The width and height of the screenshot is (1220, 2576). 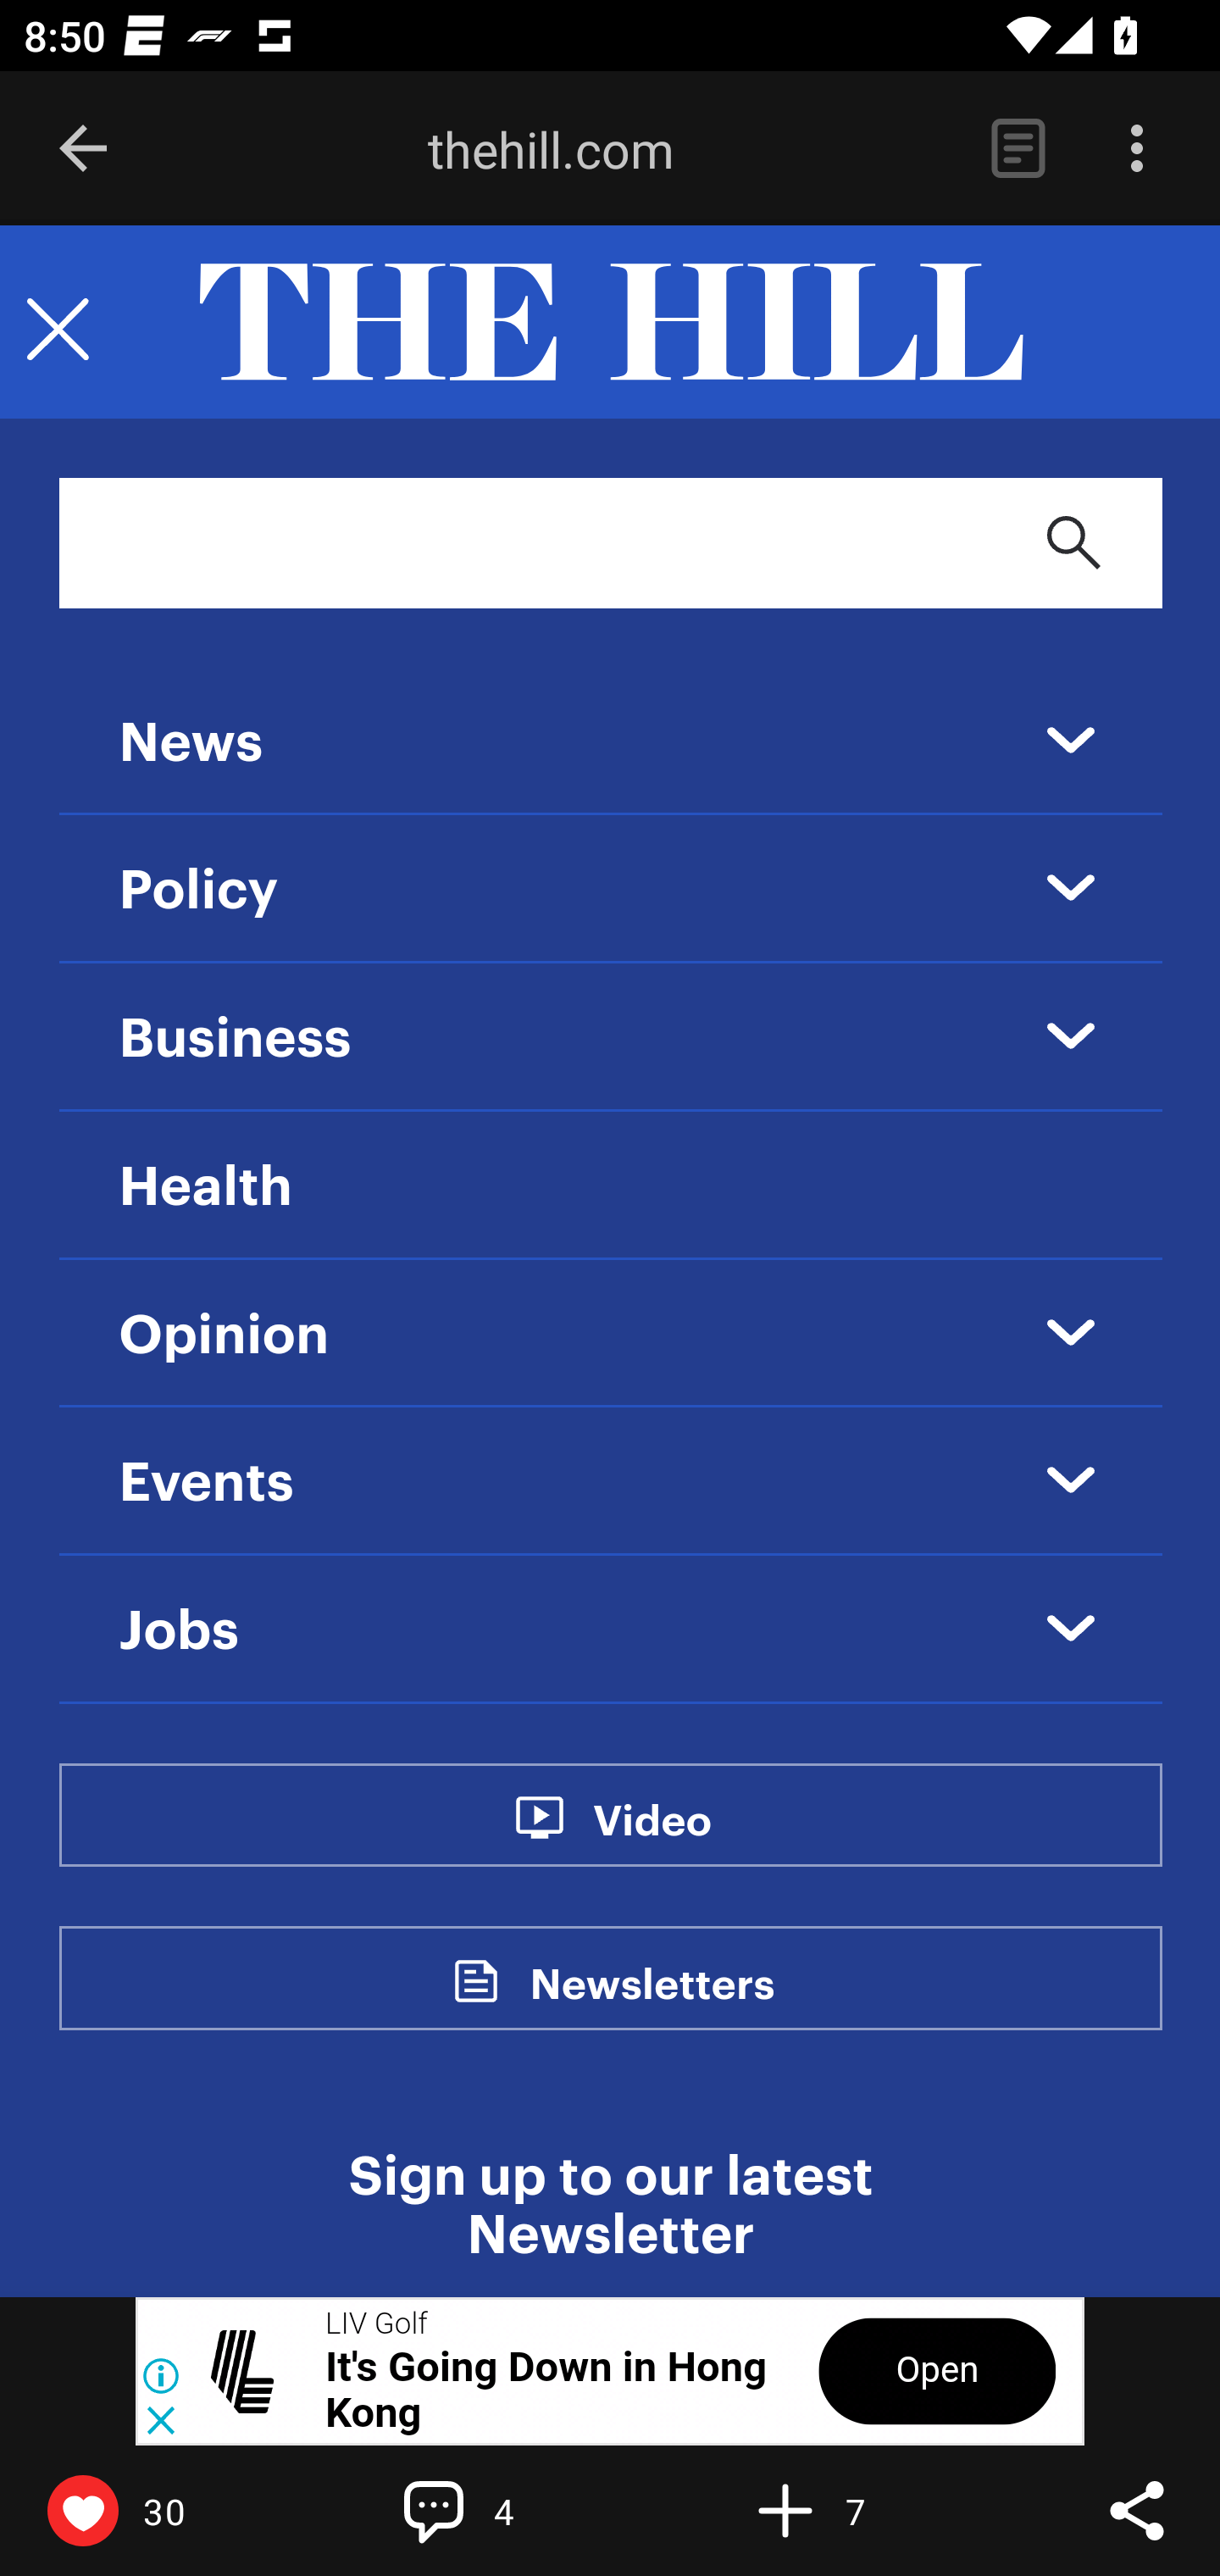 What do you see at coordinates (1137, 149) in the screenshot?
I see `Options` at bounding box center [1137, 149].